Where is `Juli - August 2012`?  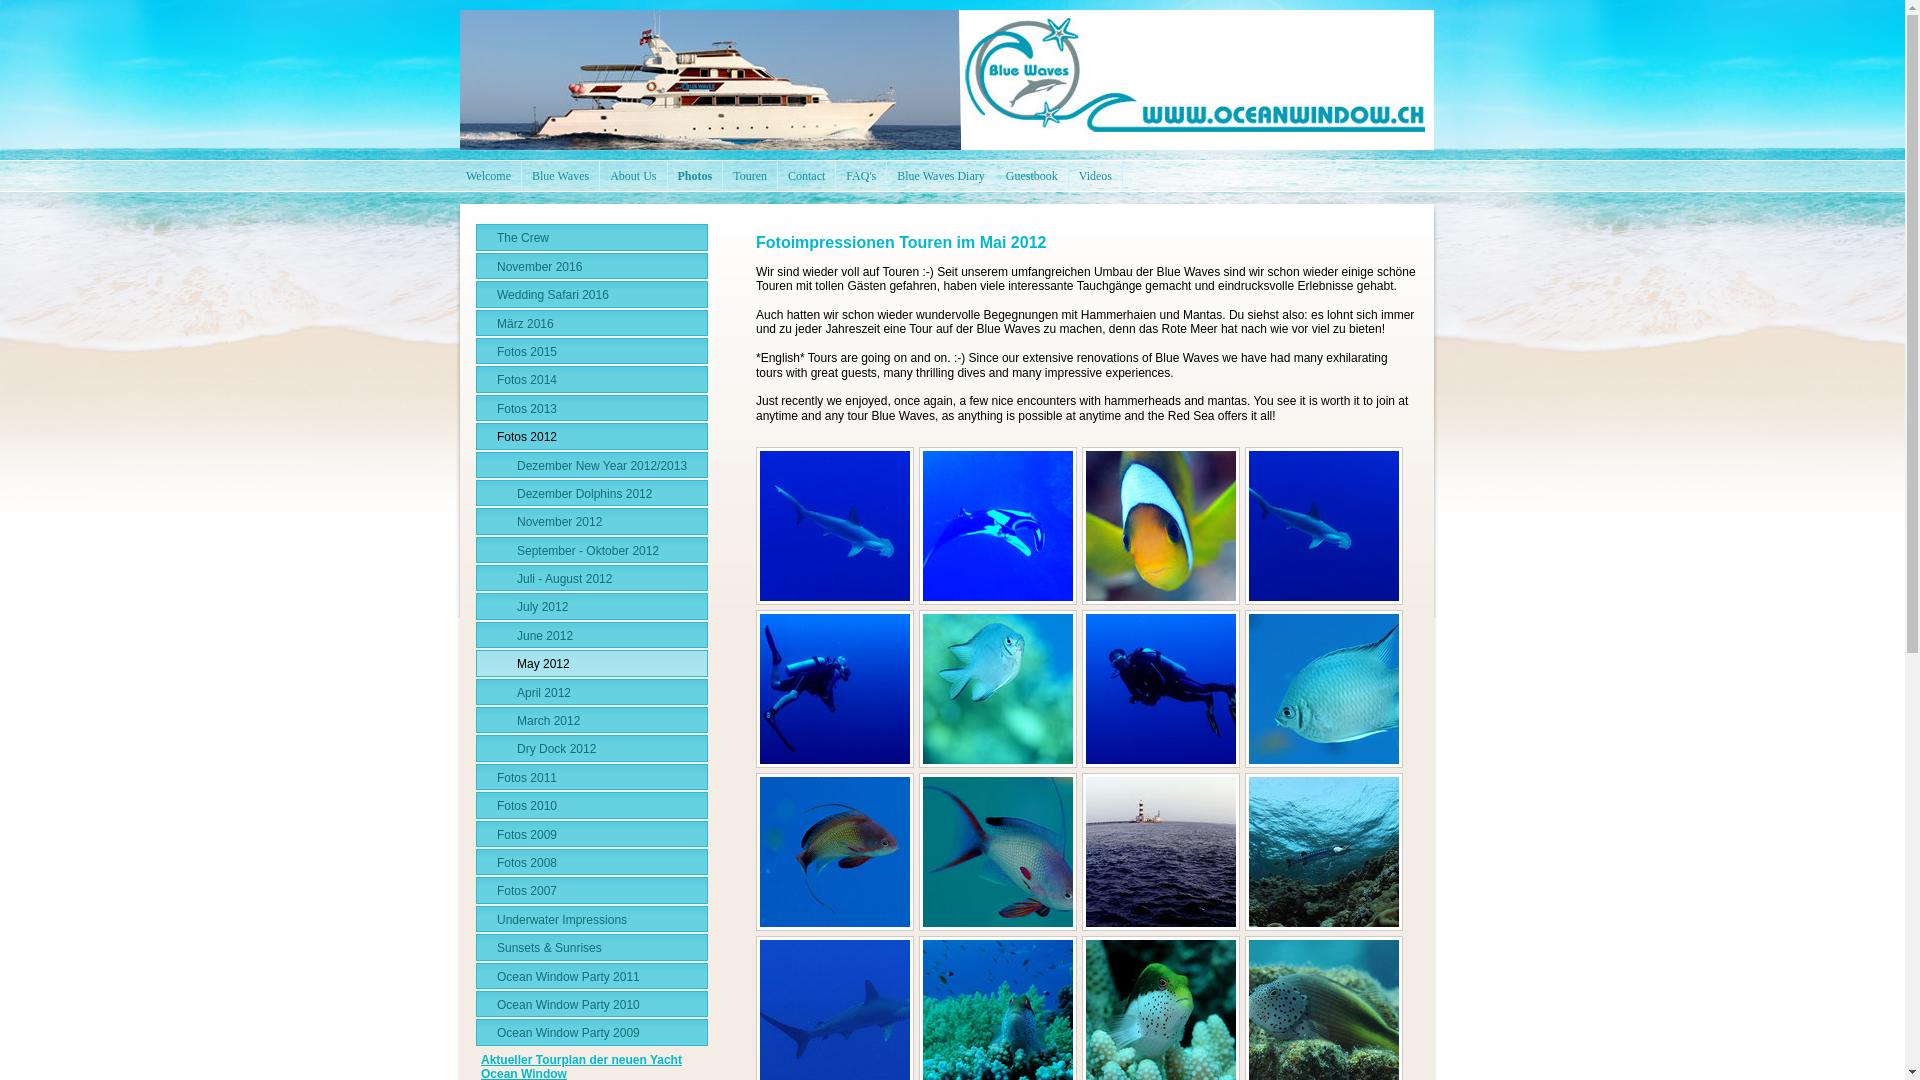
Juli - August 2012 is located at coordinates (592, 578).